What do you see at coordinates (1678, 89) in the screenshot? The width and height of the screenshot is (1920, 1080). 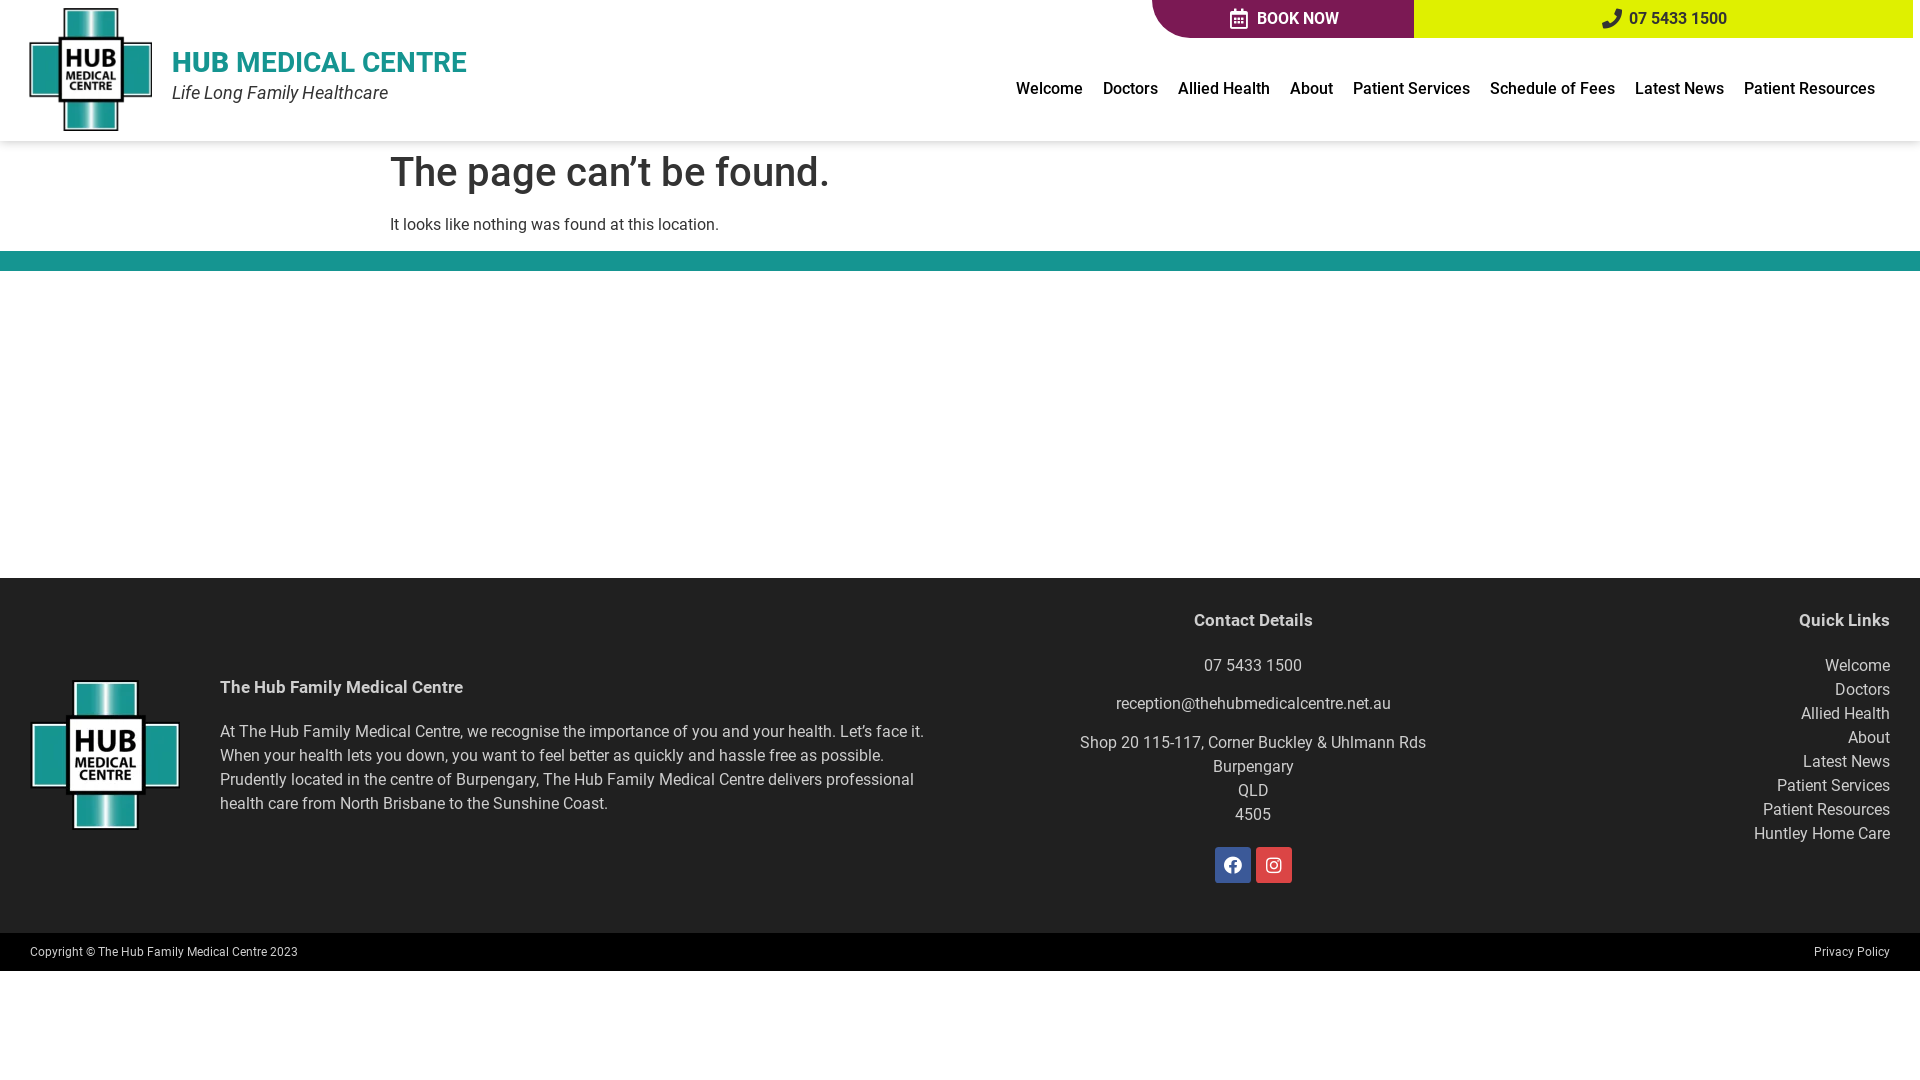 I see `Latest News` at bounding box center [1678, 89].